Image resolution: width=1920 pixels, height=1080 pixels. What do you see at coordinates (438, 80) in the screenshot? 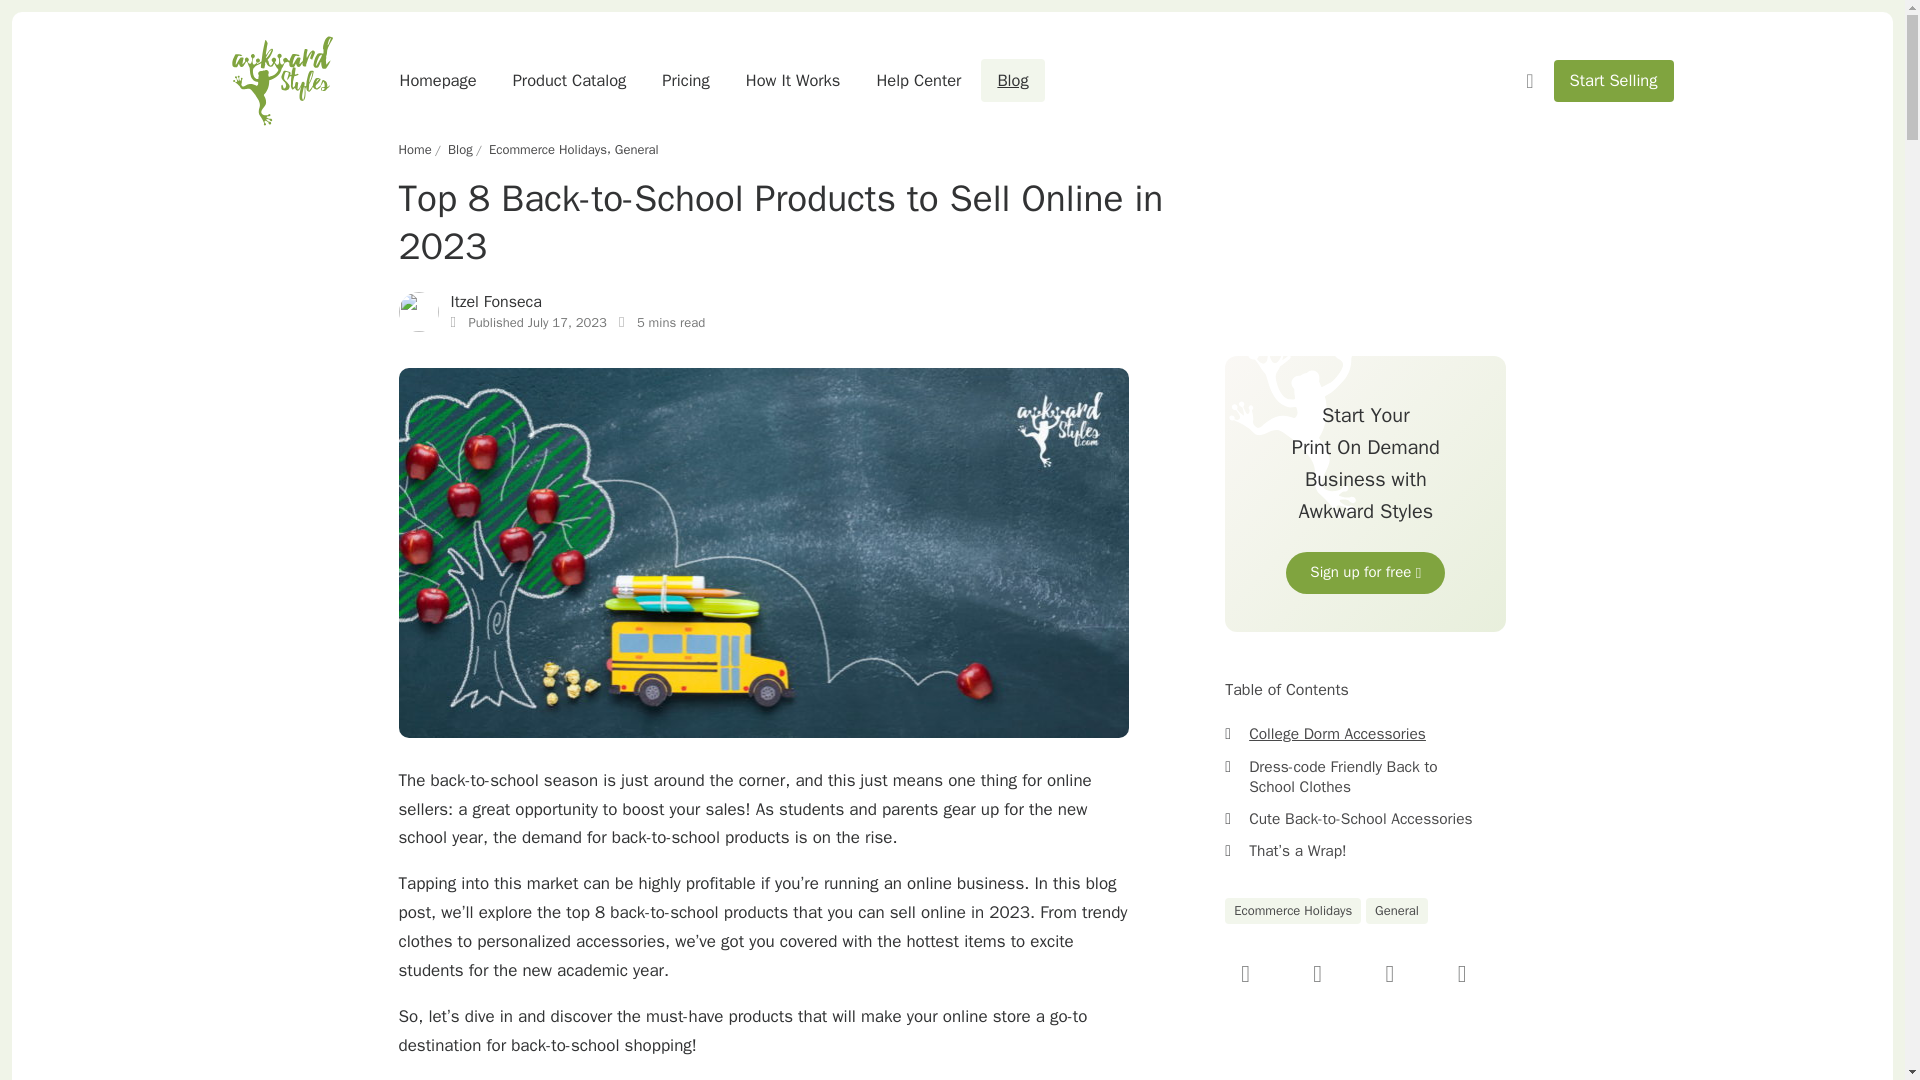
I see `Homepage` at bounding box center [438, 80].